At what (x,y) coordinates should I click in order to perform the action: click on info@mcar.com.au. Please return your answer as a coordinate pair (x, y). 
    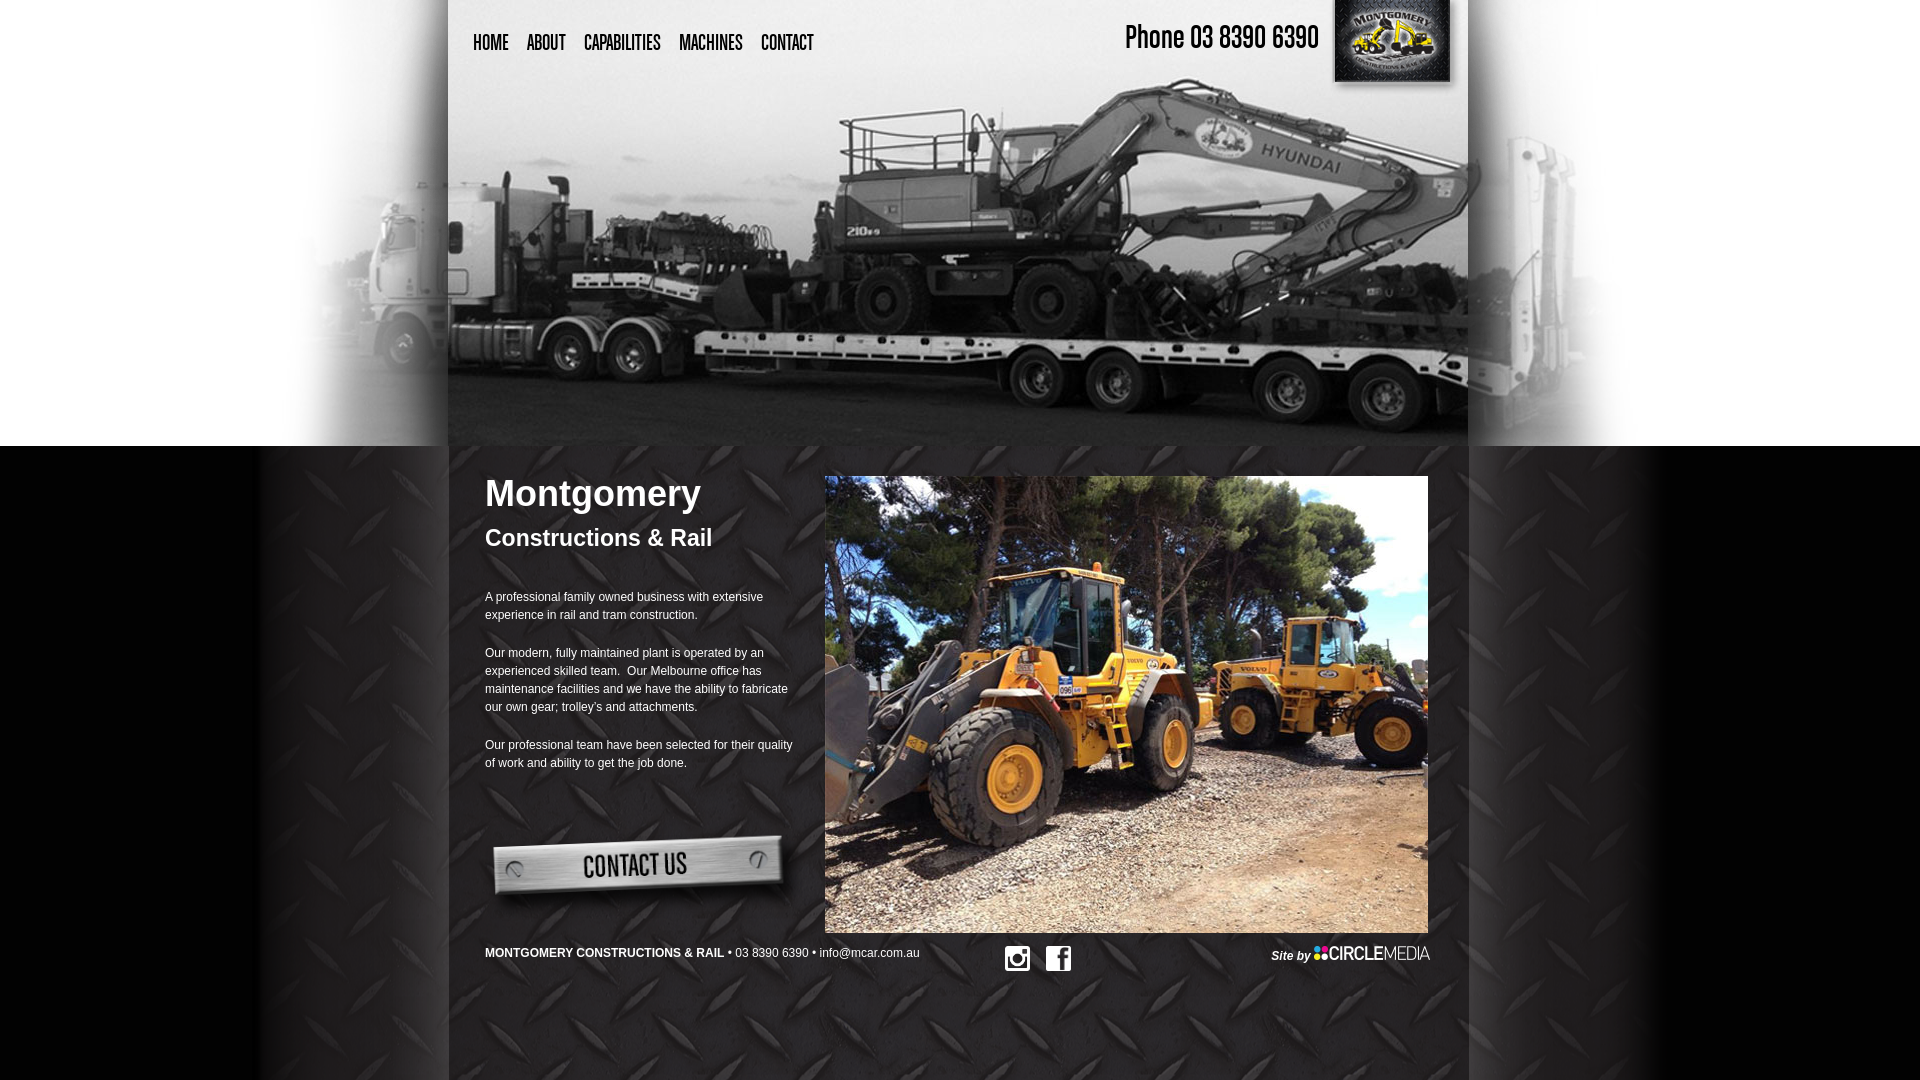
    Looking at the image, I should click on (870, 953).